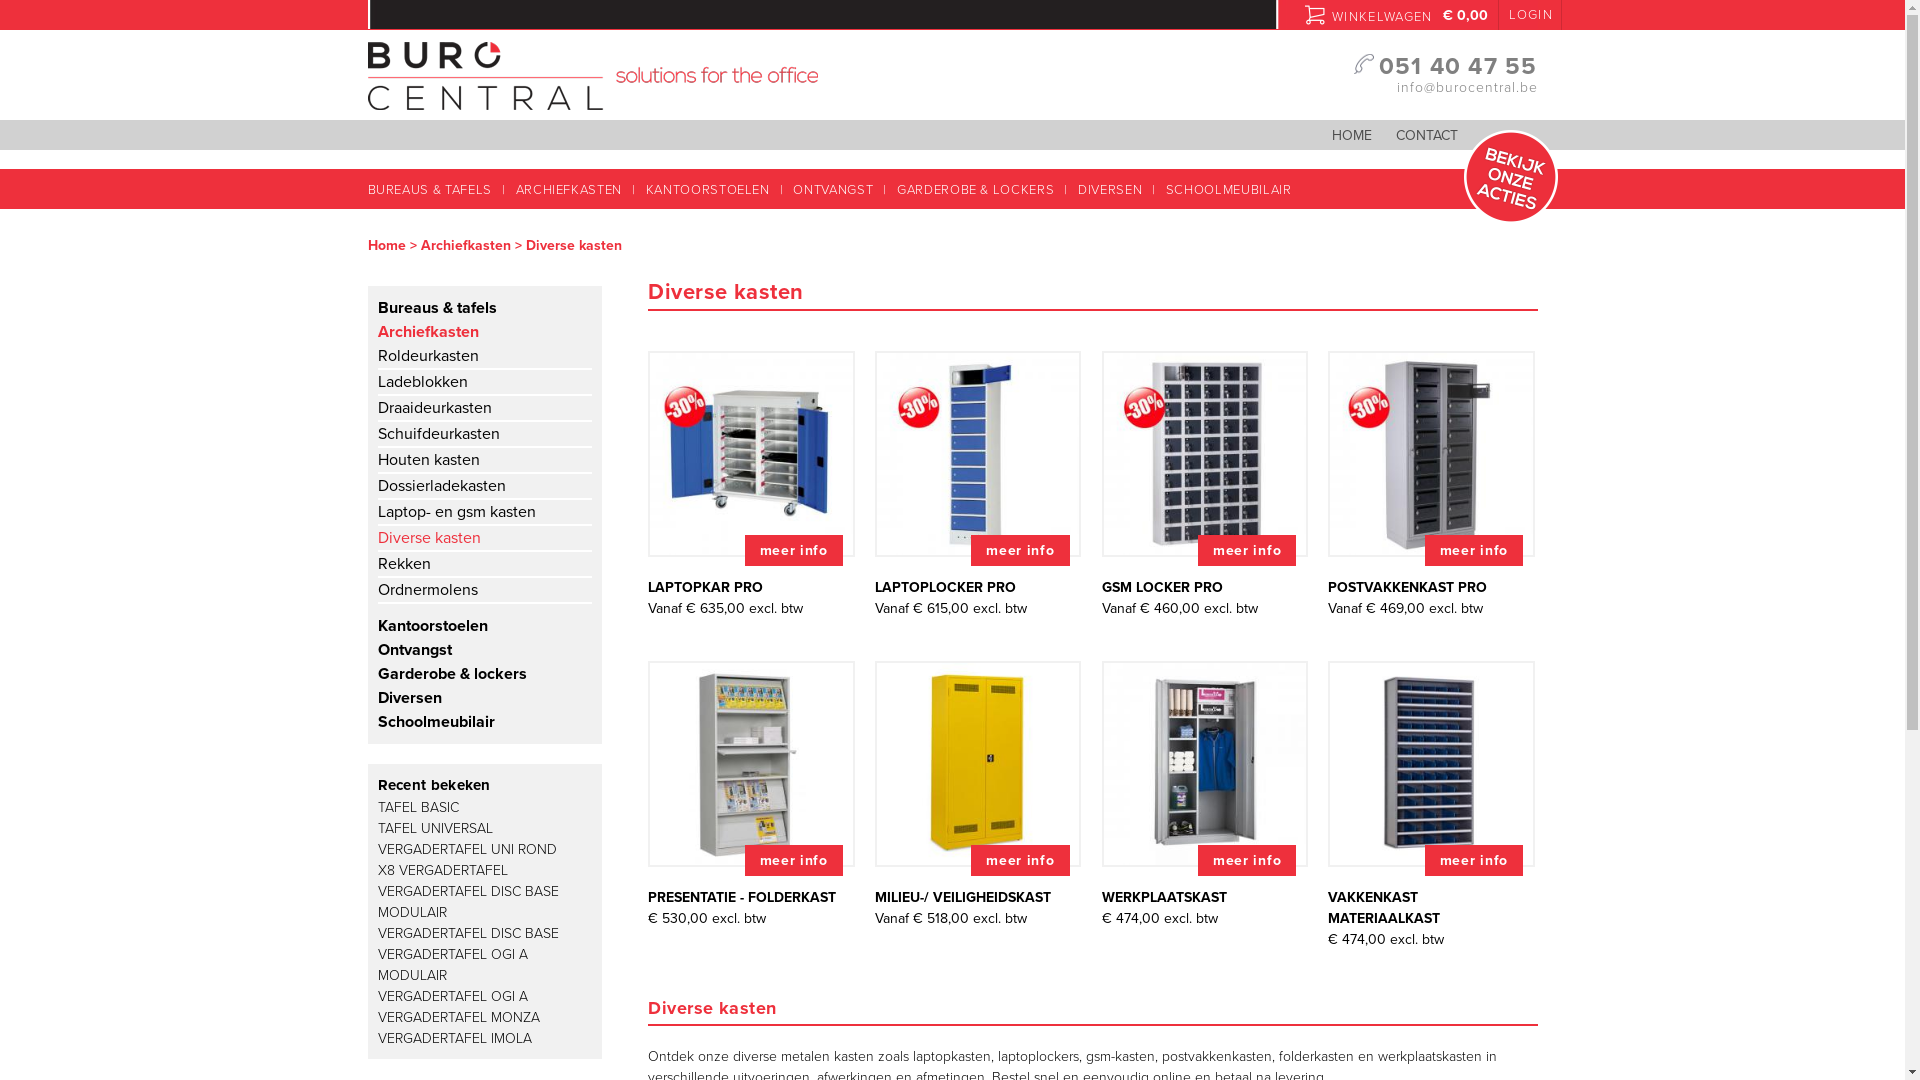  Describe the element at coordinates (794, 860) in the screenshot. I see `meer info` at that location.